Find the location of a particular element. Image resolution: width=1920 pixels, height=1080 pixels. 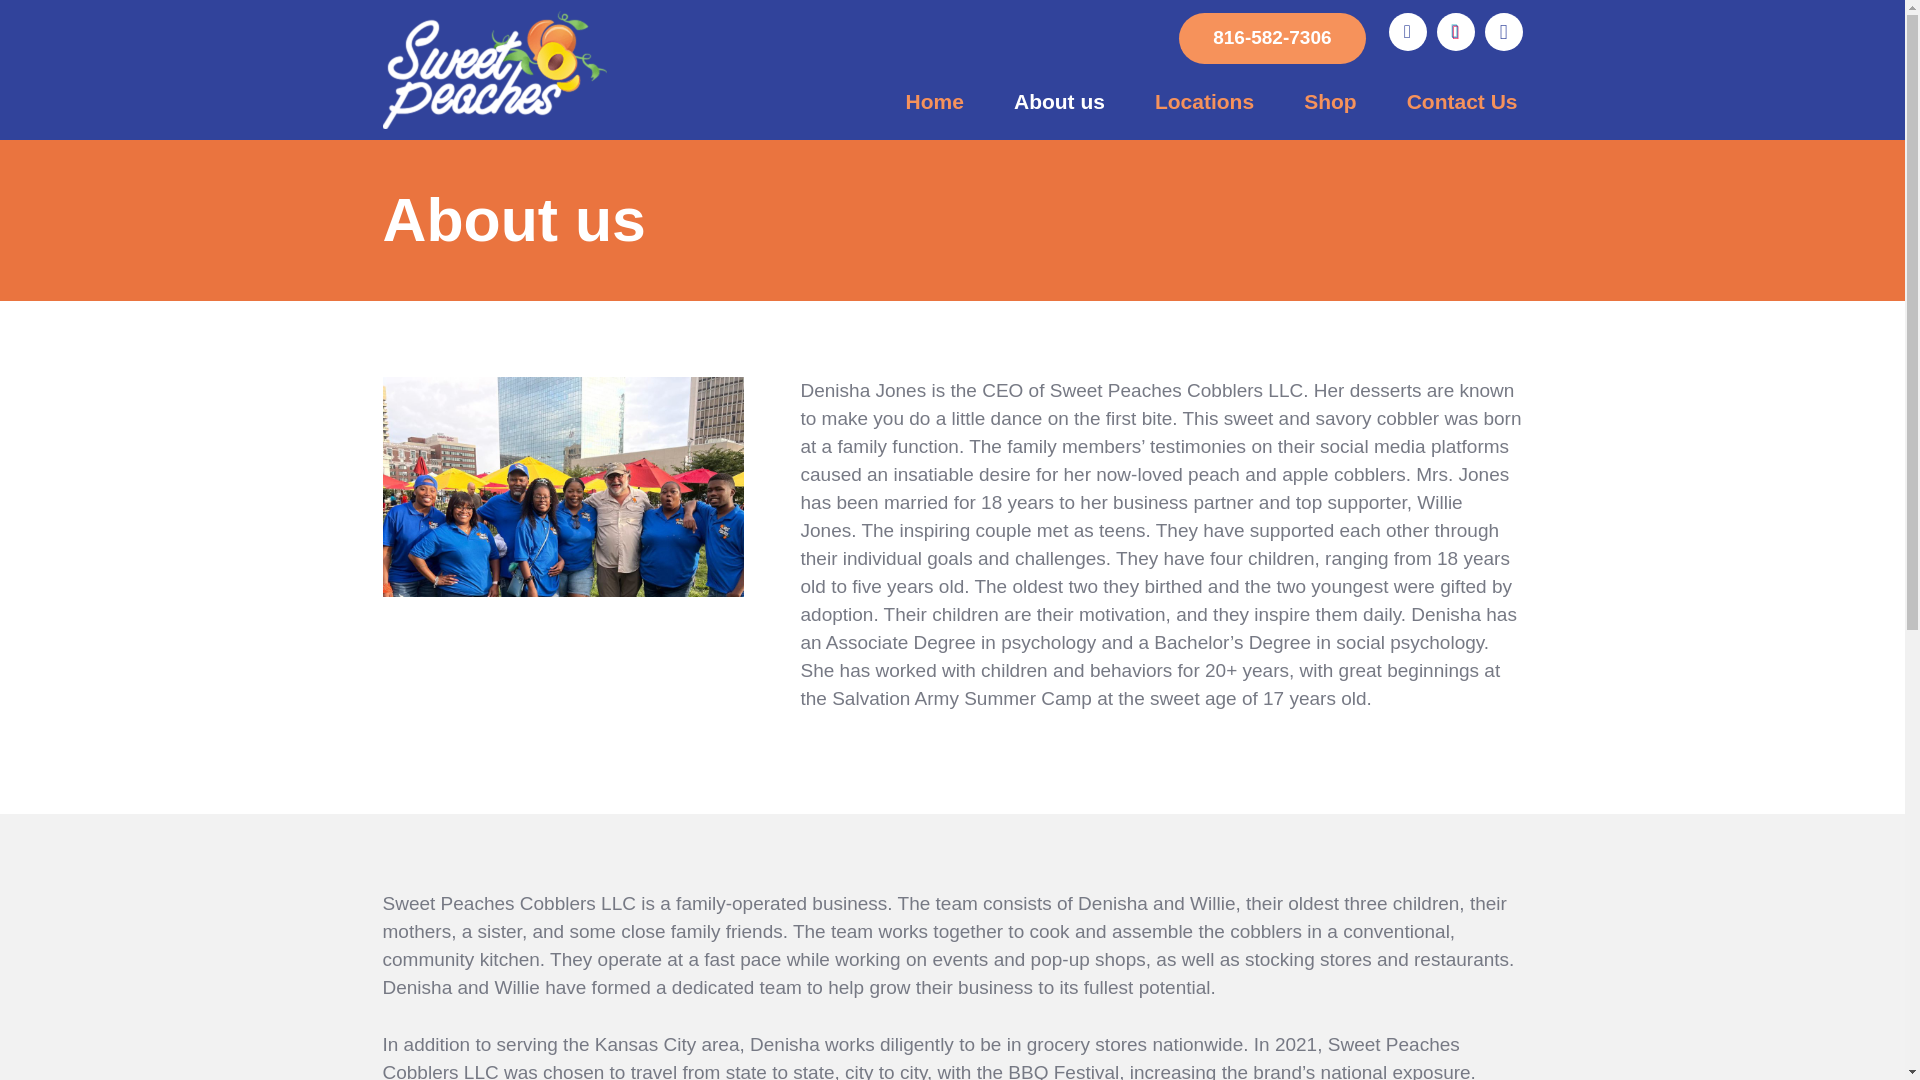

Home is located at coordinates (934, 102).